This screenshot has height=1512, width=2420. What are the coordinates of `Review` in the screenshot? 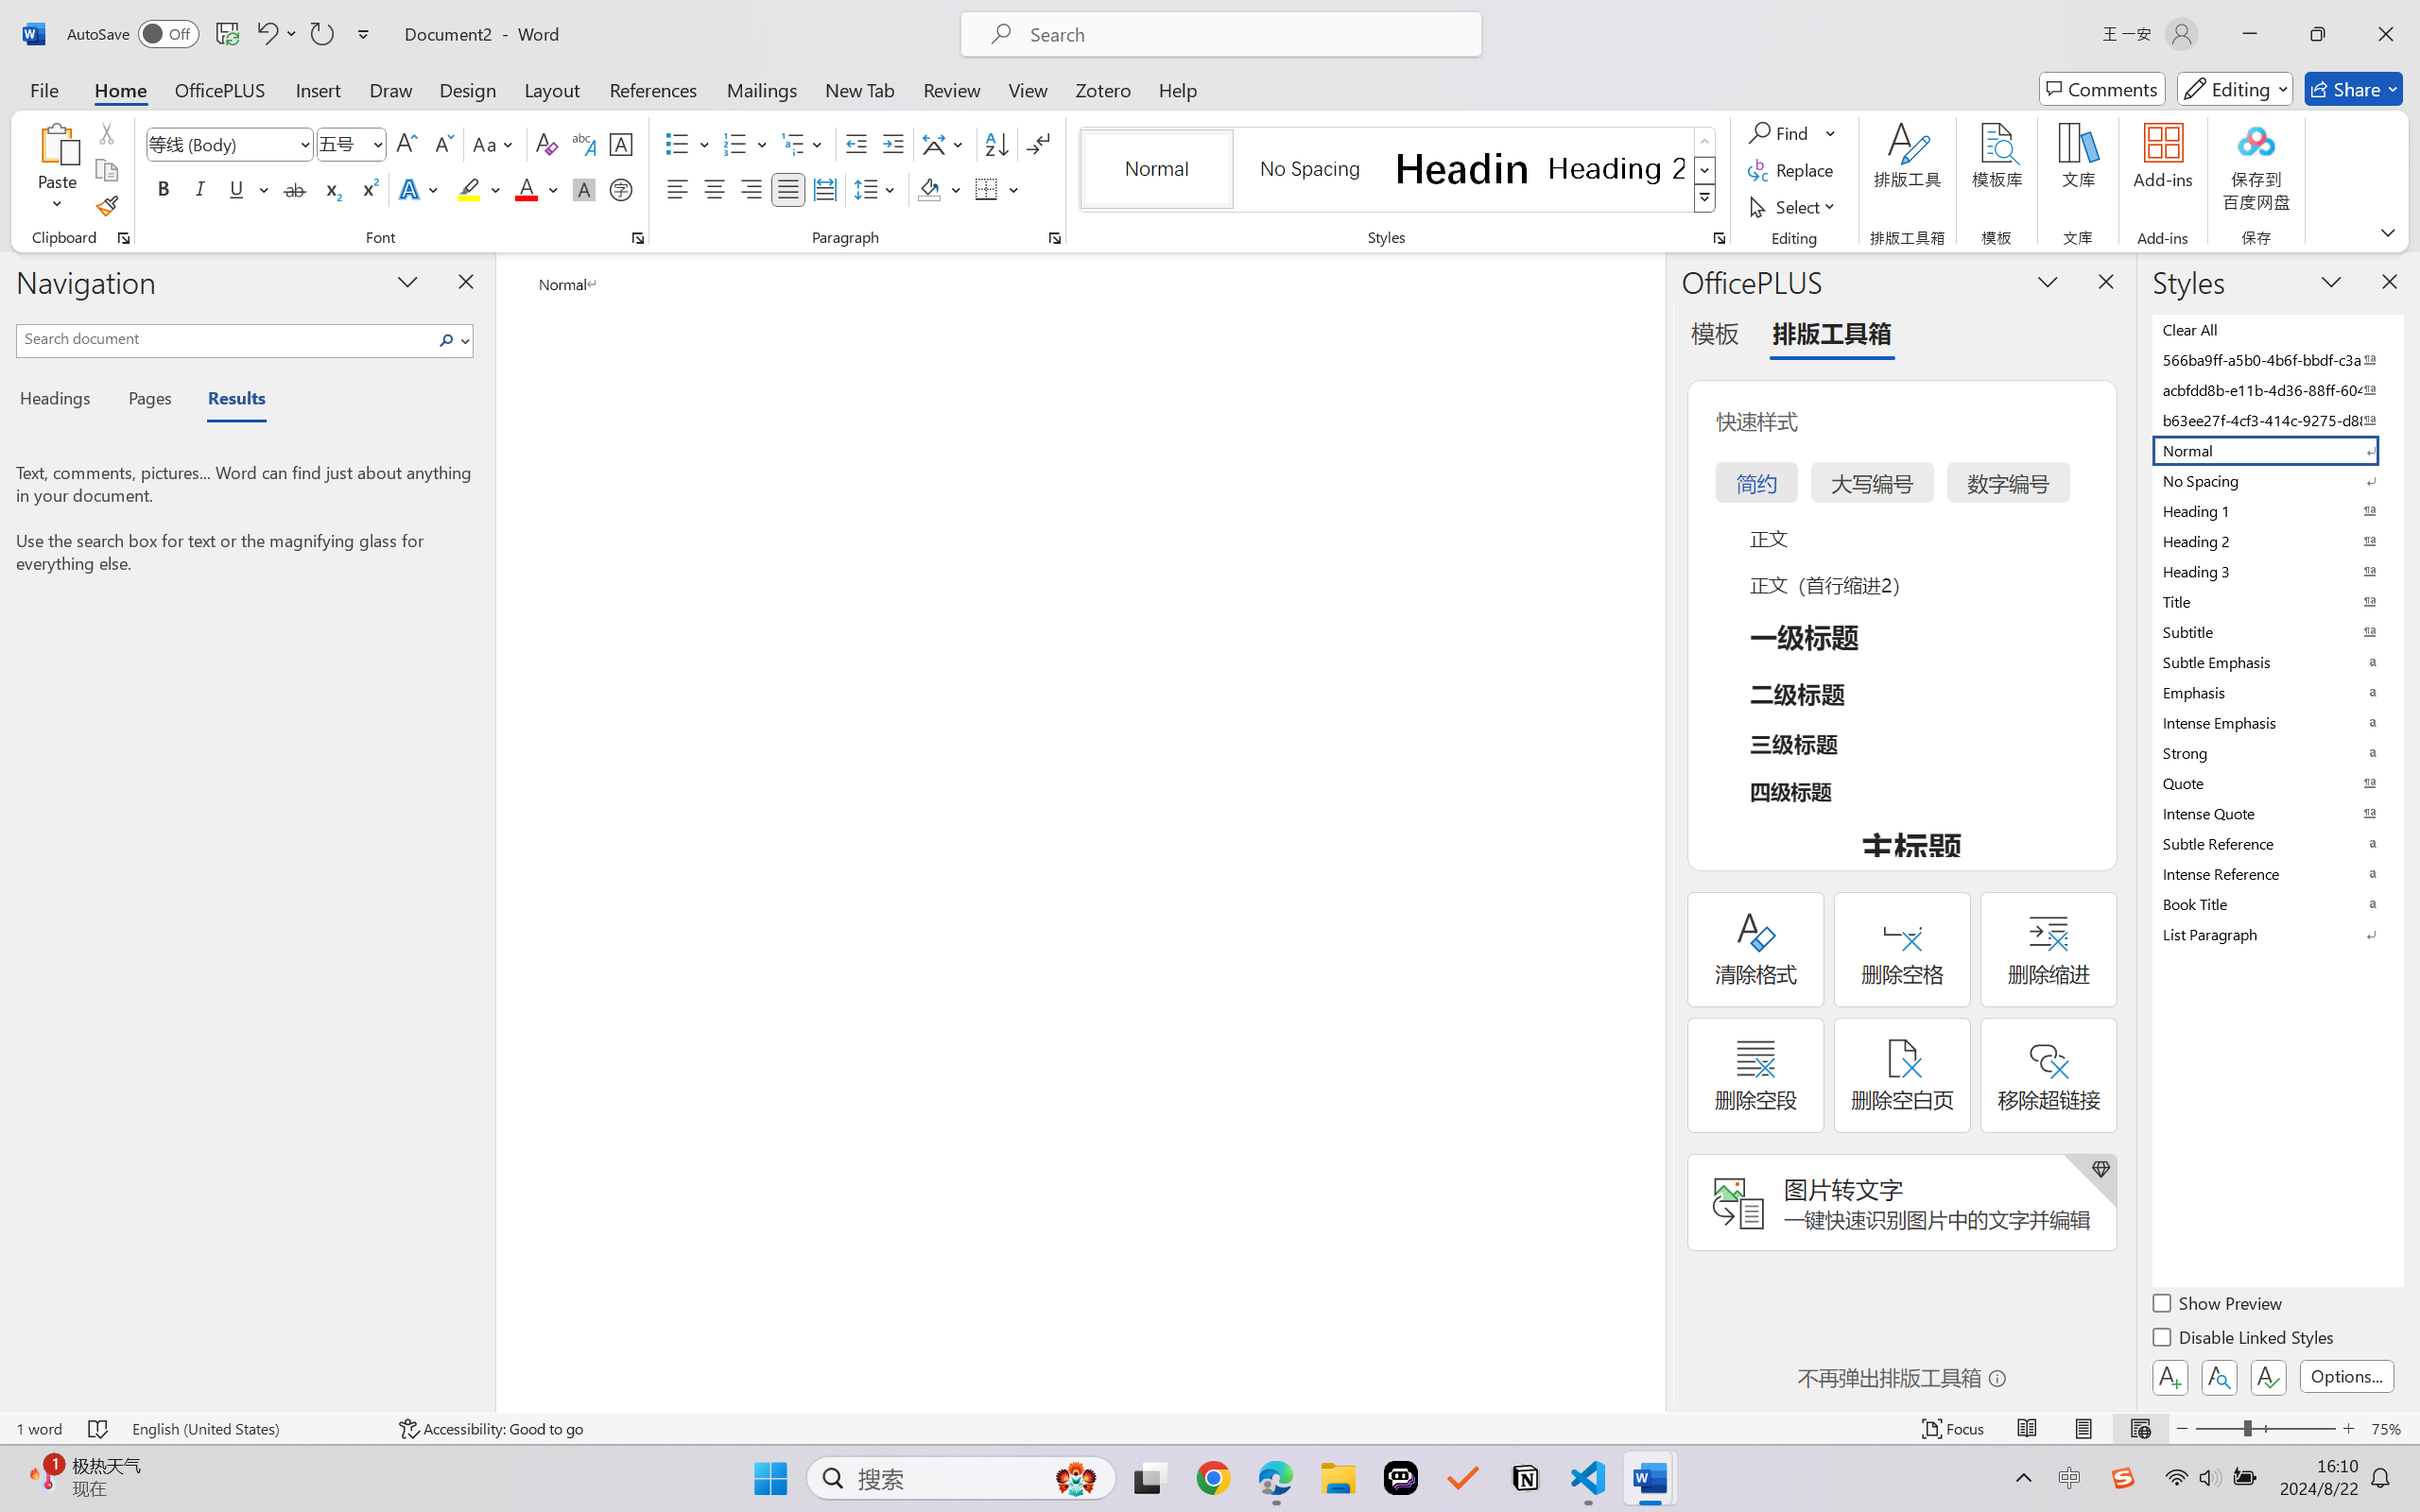 It's located at (952, 89).